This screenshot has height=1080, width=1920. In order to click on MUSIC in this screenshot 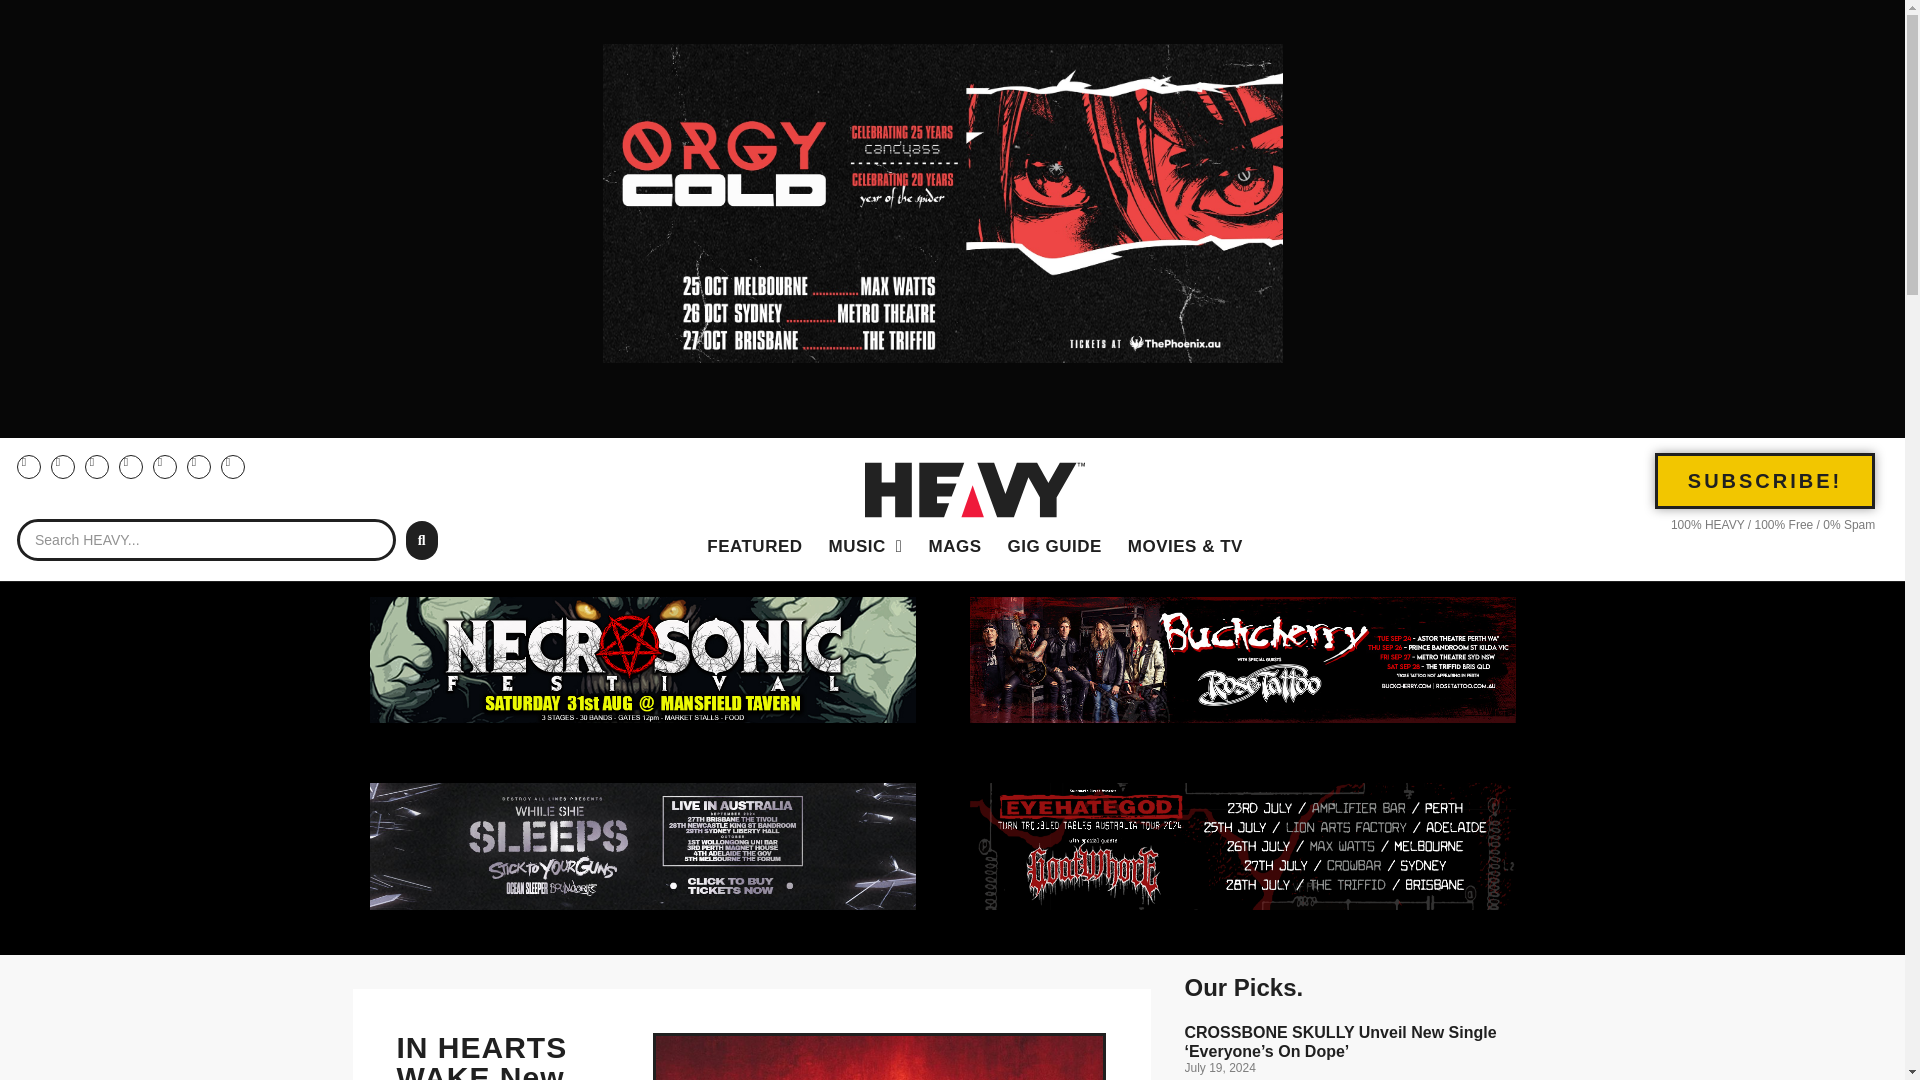, I will do `click(866, 546)`.